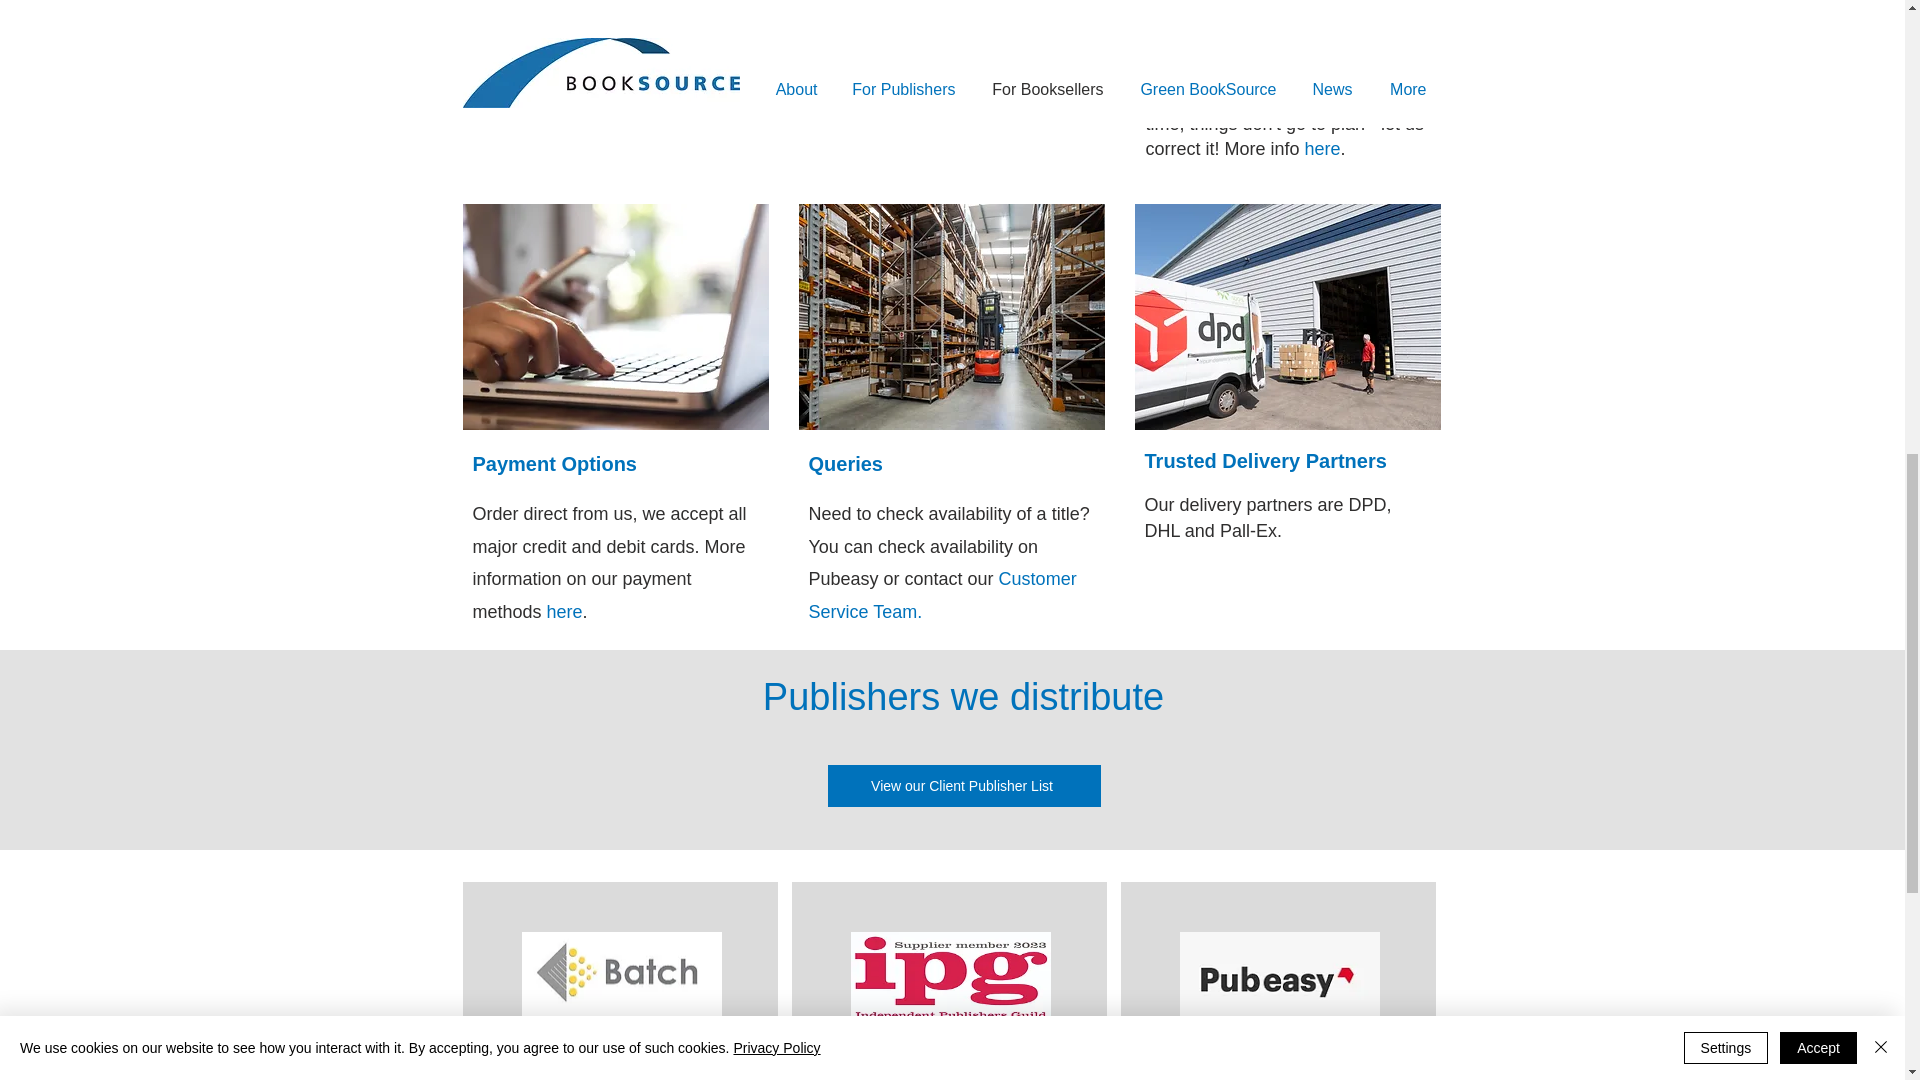 The image size is (1920, 1080). I want to click on Customer Service Team., so click(942, 595).